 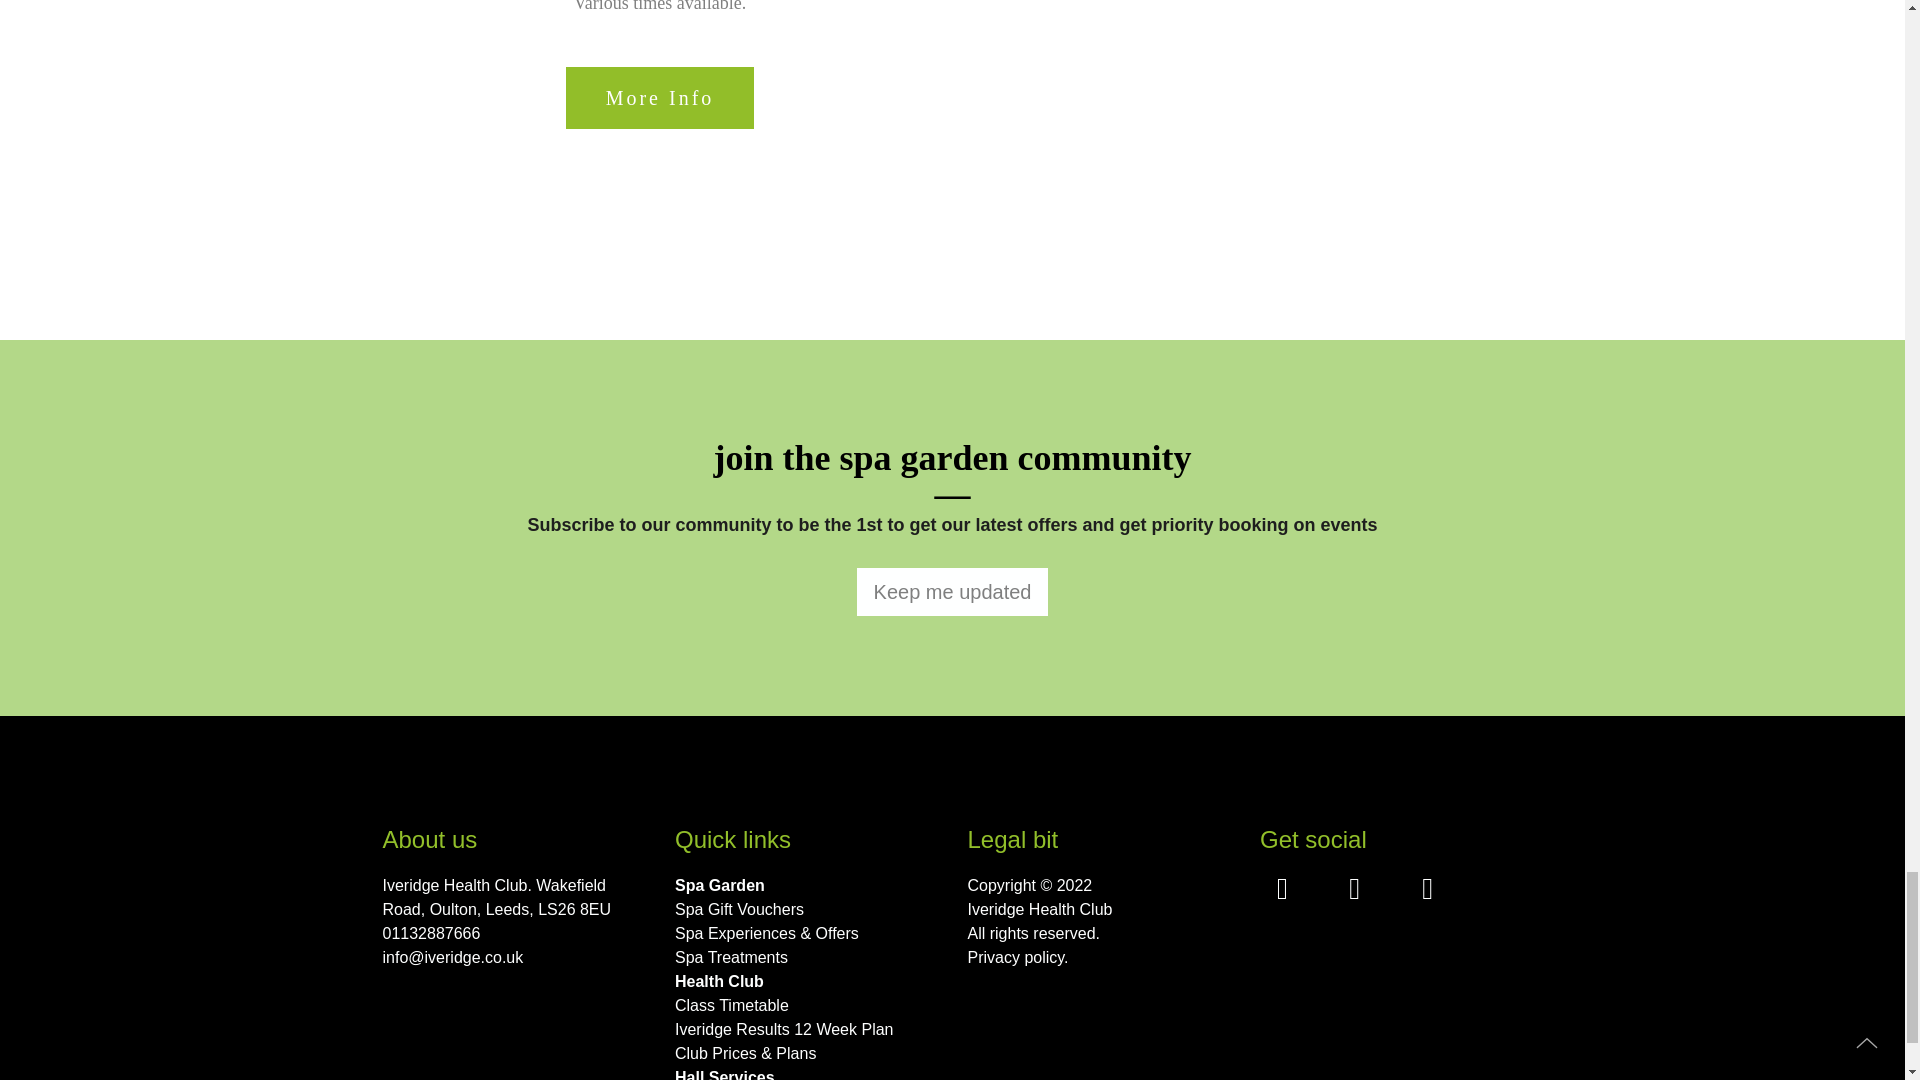 I want to click on Spa Gift Vouchers, so click(x=806, y=910).